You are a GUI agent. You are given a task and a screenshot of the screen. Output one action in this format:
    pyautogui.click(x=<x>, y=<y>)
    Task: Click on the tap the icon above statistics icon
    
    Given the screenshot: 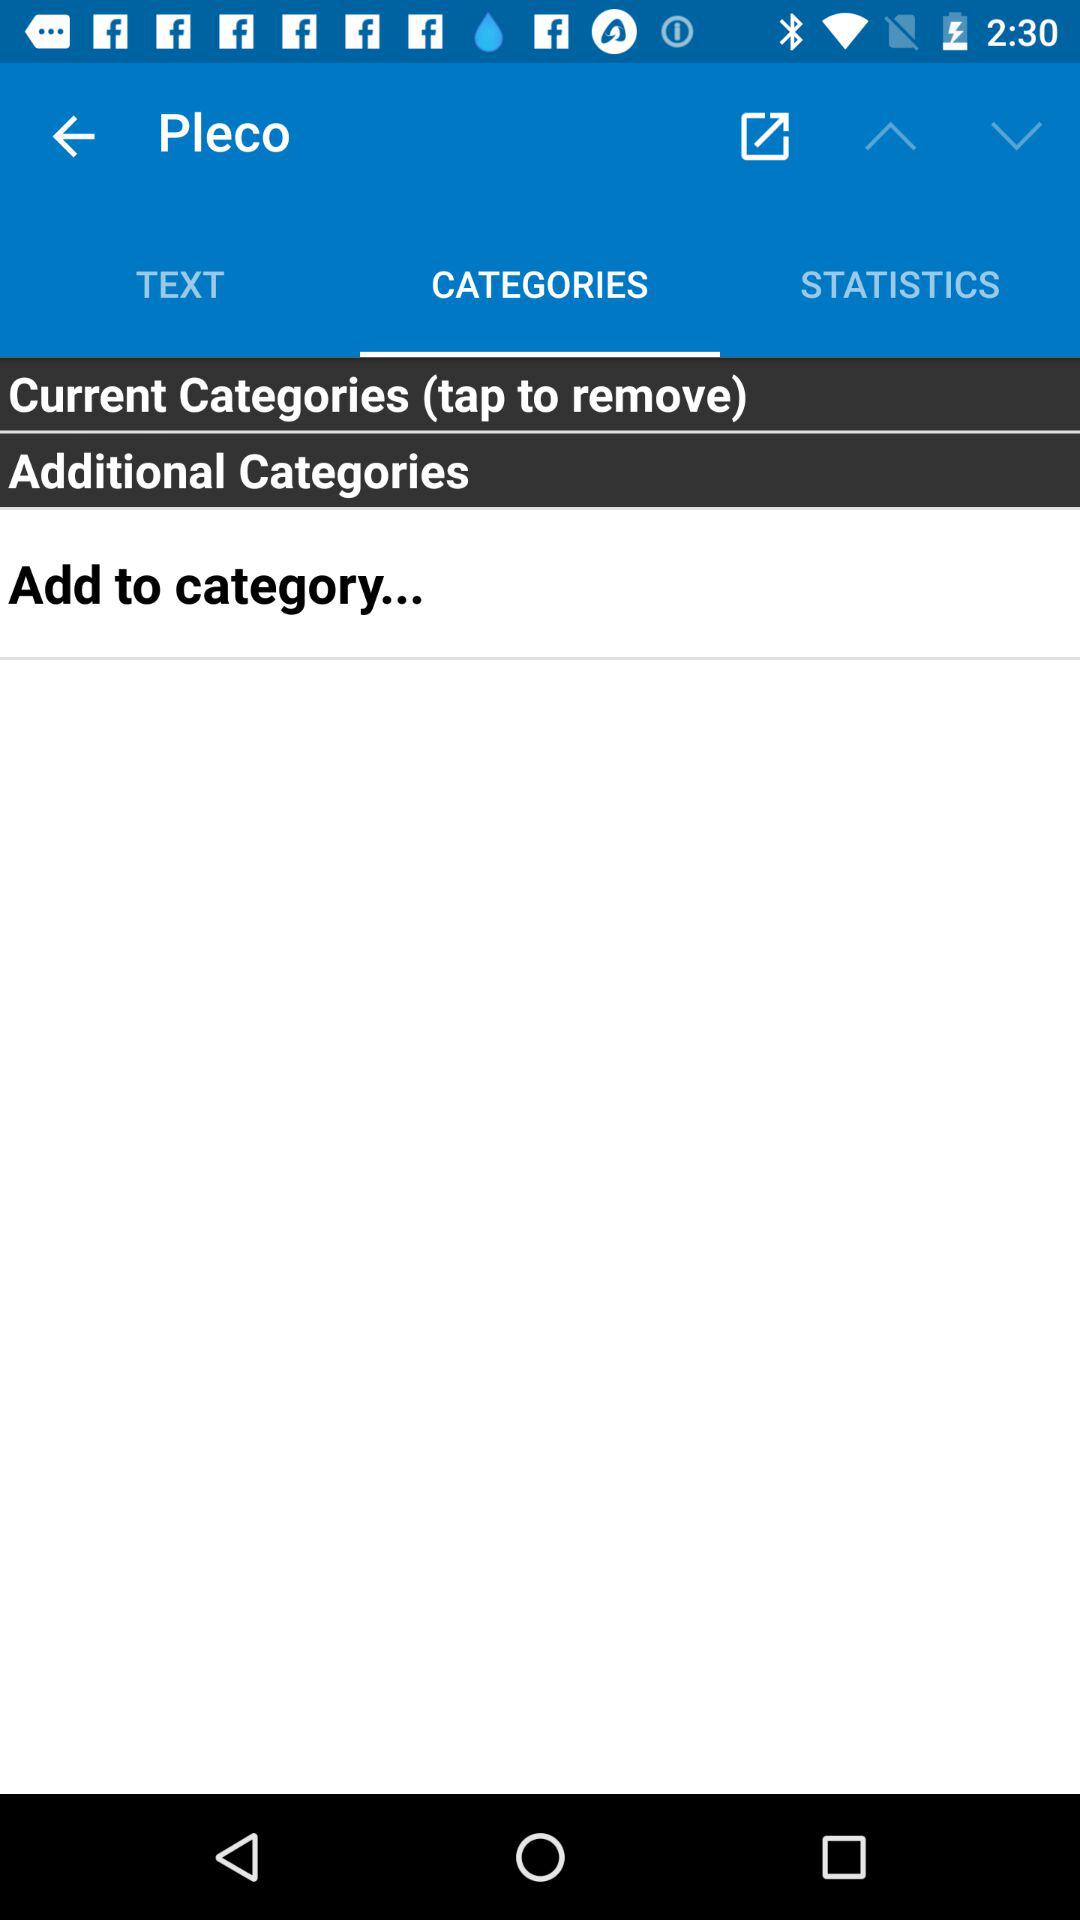 What is the action you would take?
    pyautogui.click(x=1016, y=136)
    